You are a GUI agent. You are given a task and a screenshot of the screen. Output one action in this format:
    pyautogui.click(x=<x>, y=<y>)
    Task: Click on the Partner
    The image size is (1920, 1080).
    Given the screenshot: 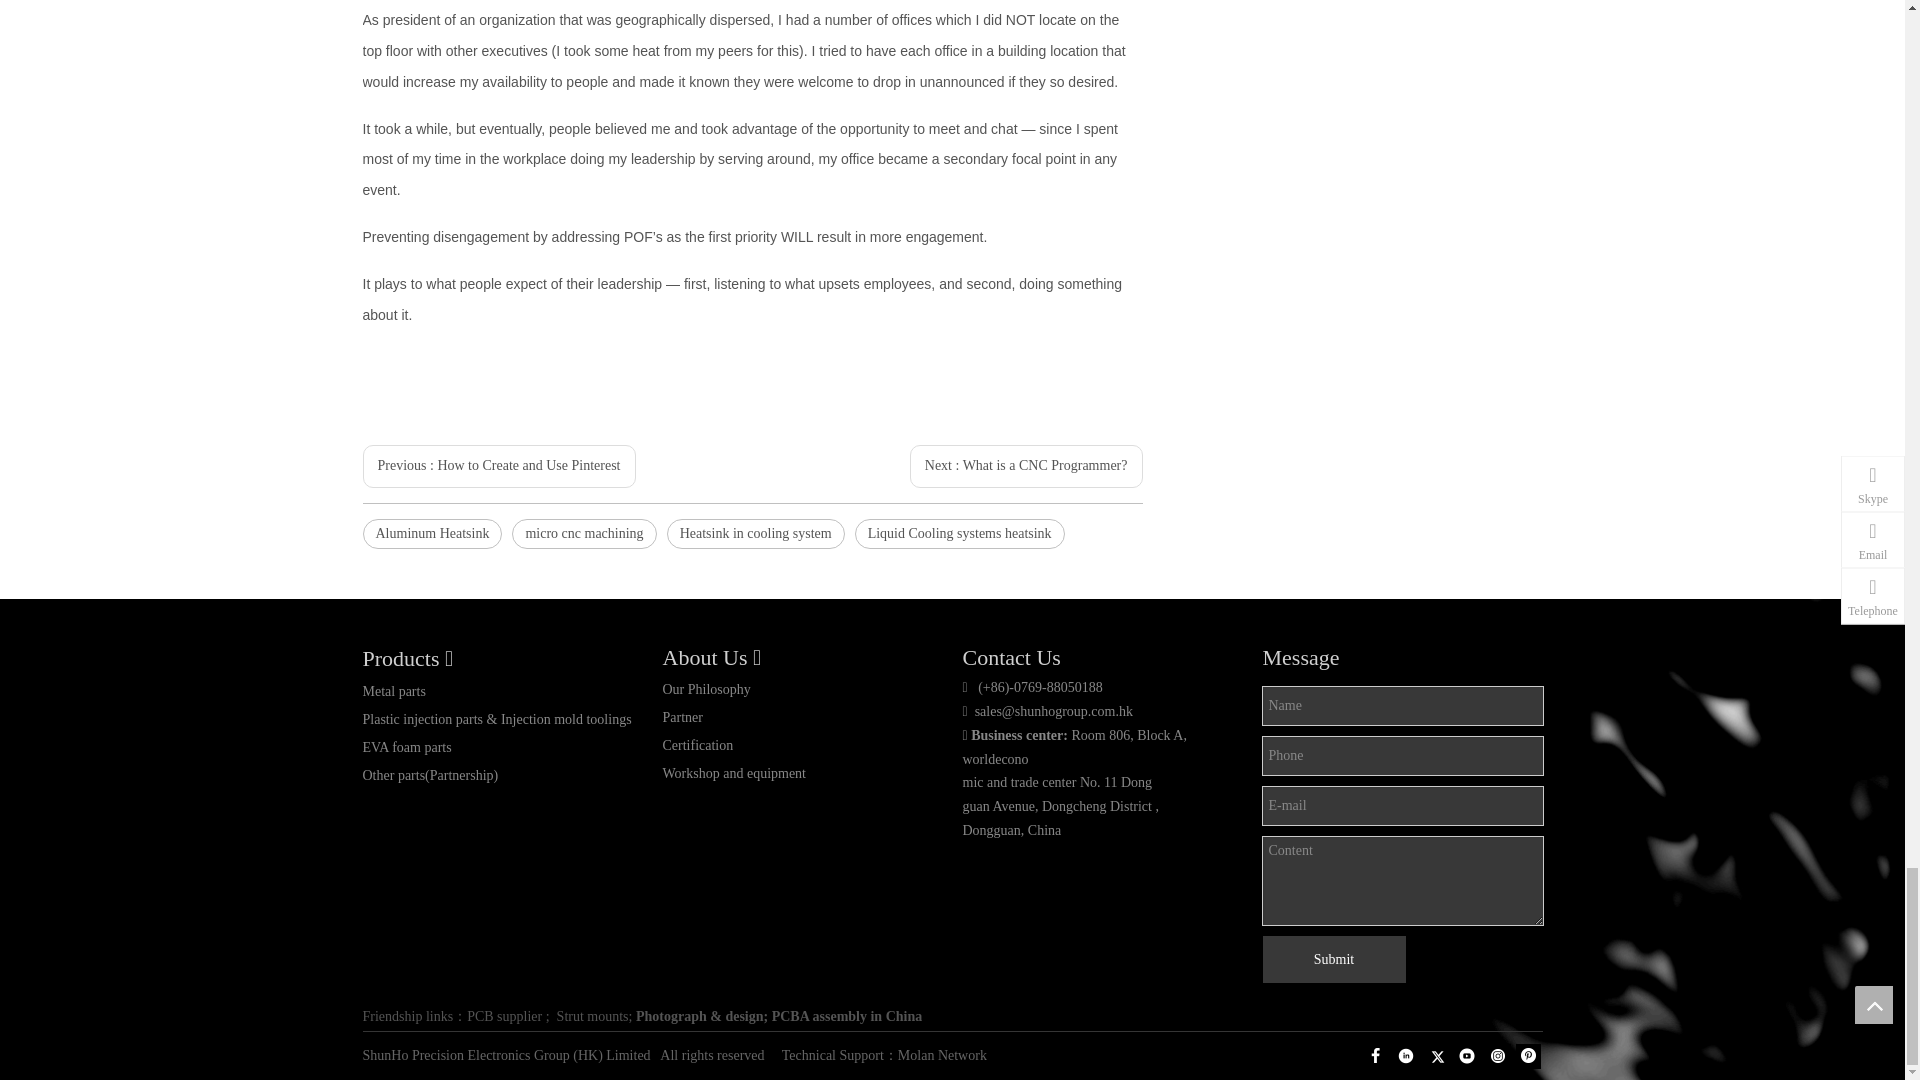 What is the action you would take?
    pyautogui.click(x=682, y=716)
    